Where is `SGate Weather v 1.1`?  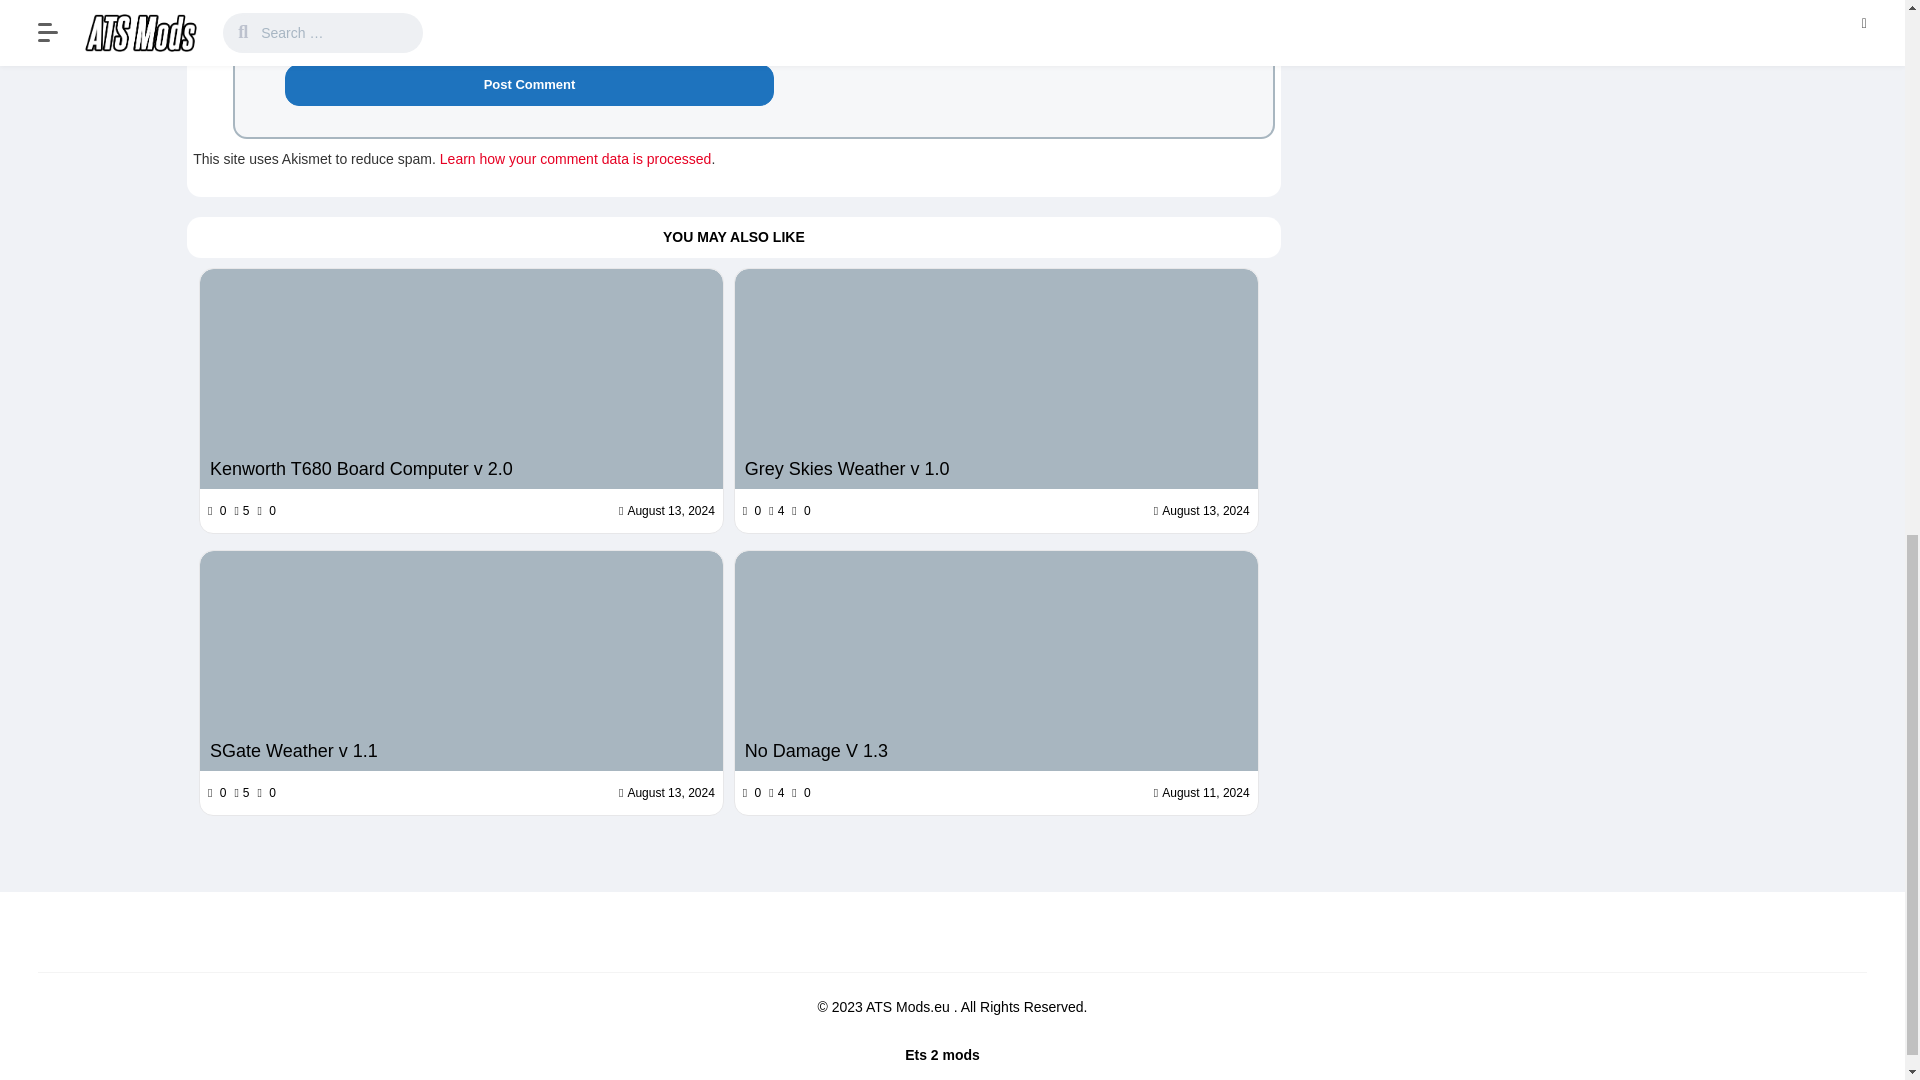
SGate Weather v 1.1 is located at coordinates (461, 660).